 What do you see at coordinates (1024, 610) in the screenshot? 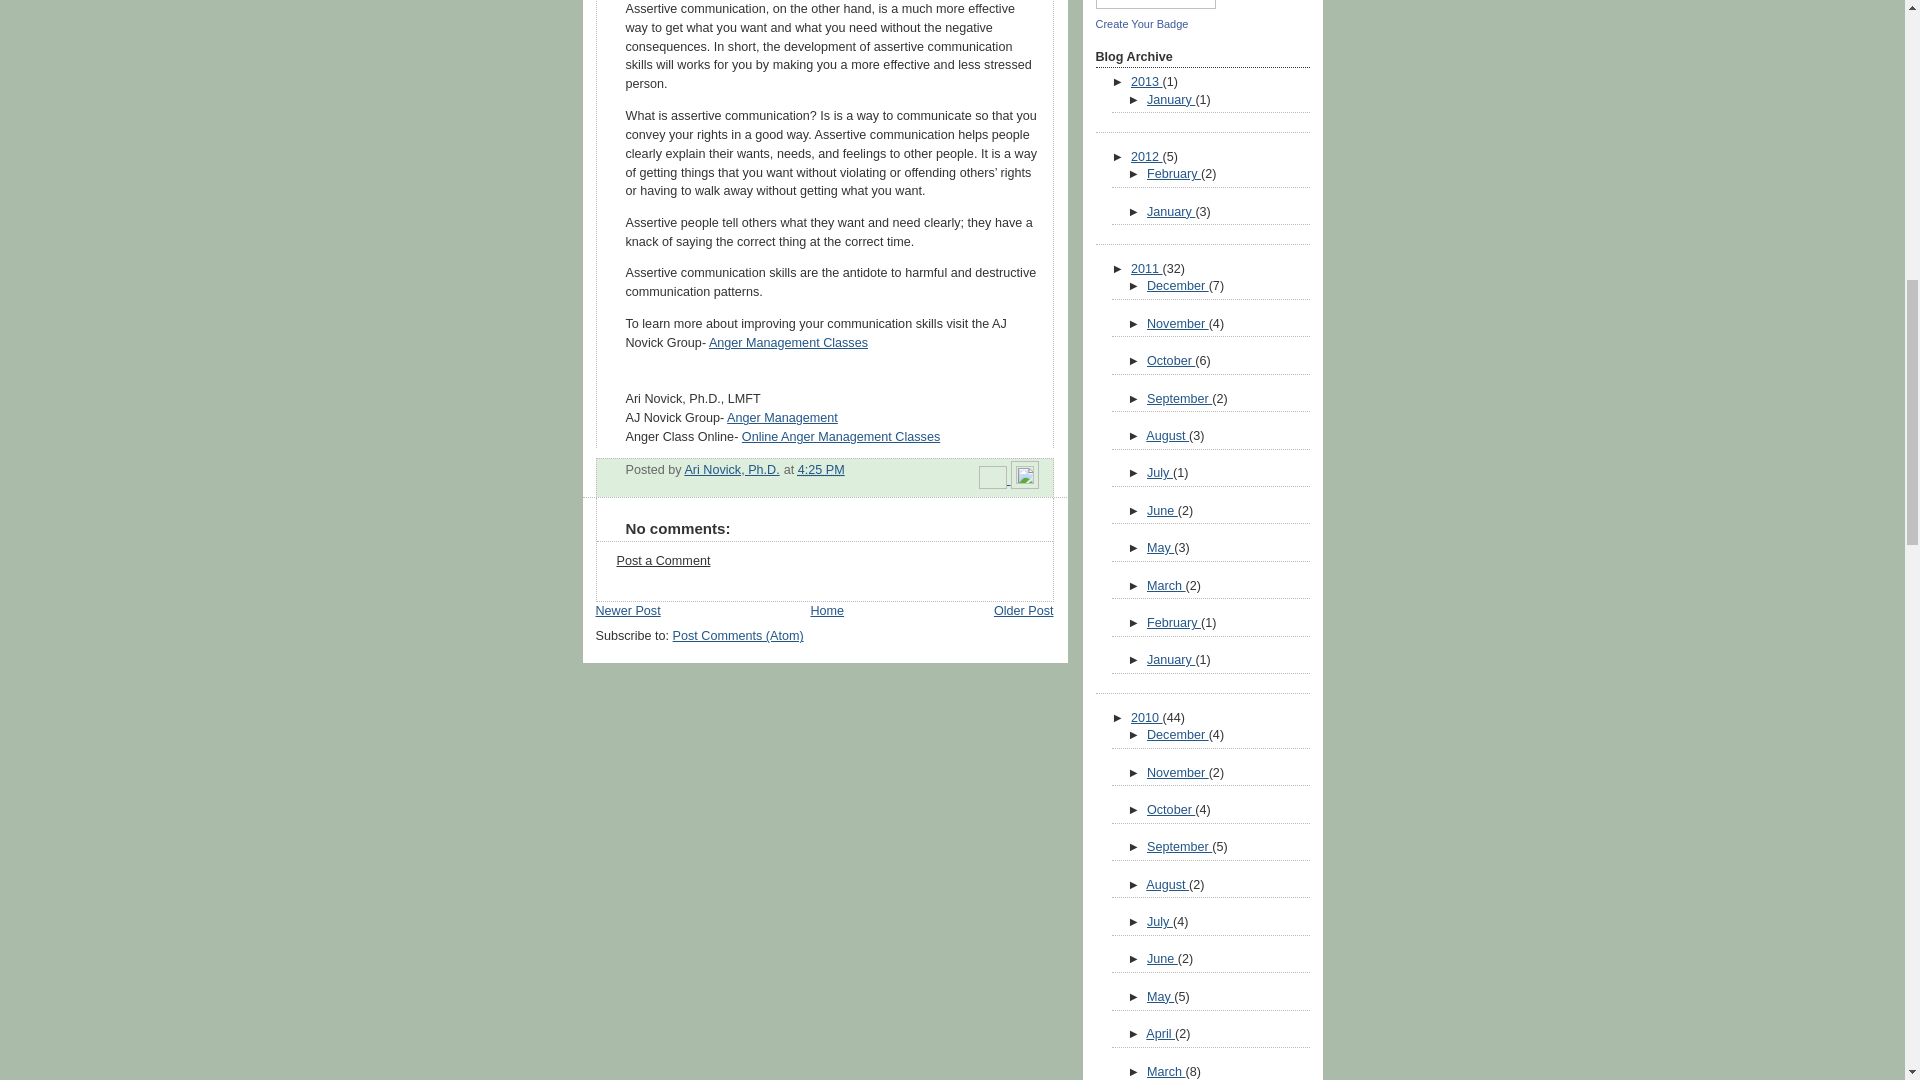
I see `Older Post` at bounding box center [1024, 610].